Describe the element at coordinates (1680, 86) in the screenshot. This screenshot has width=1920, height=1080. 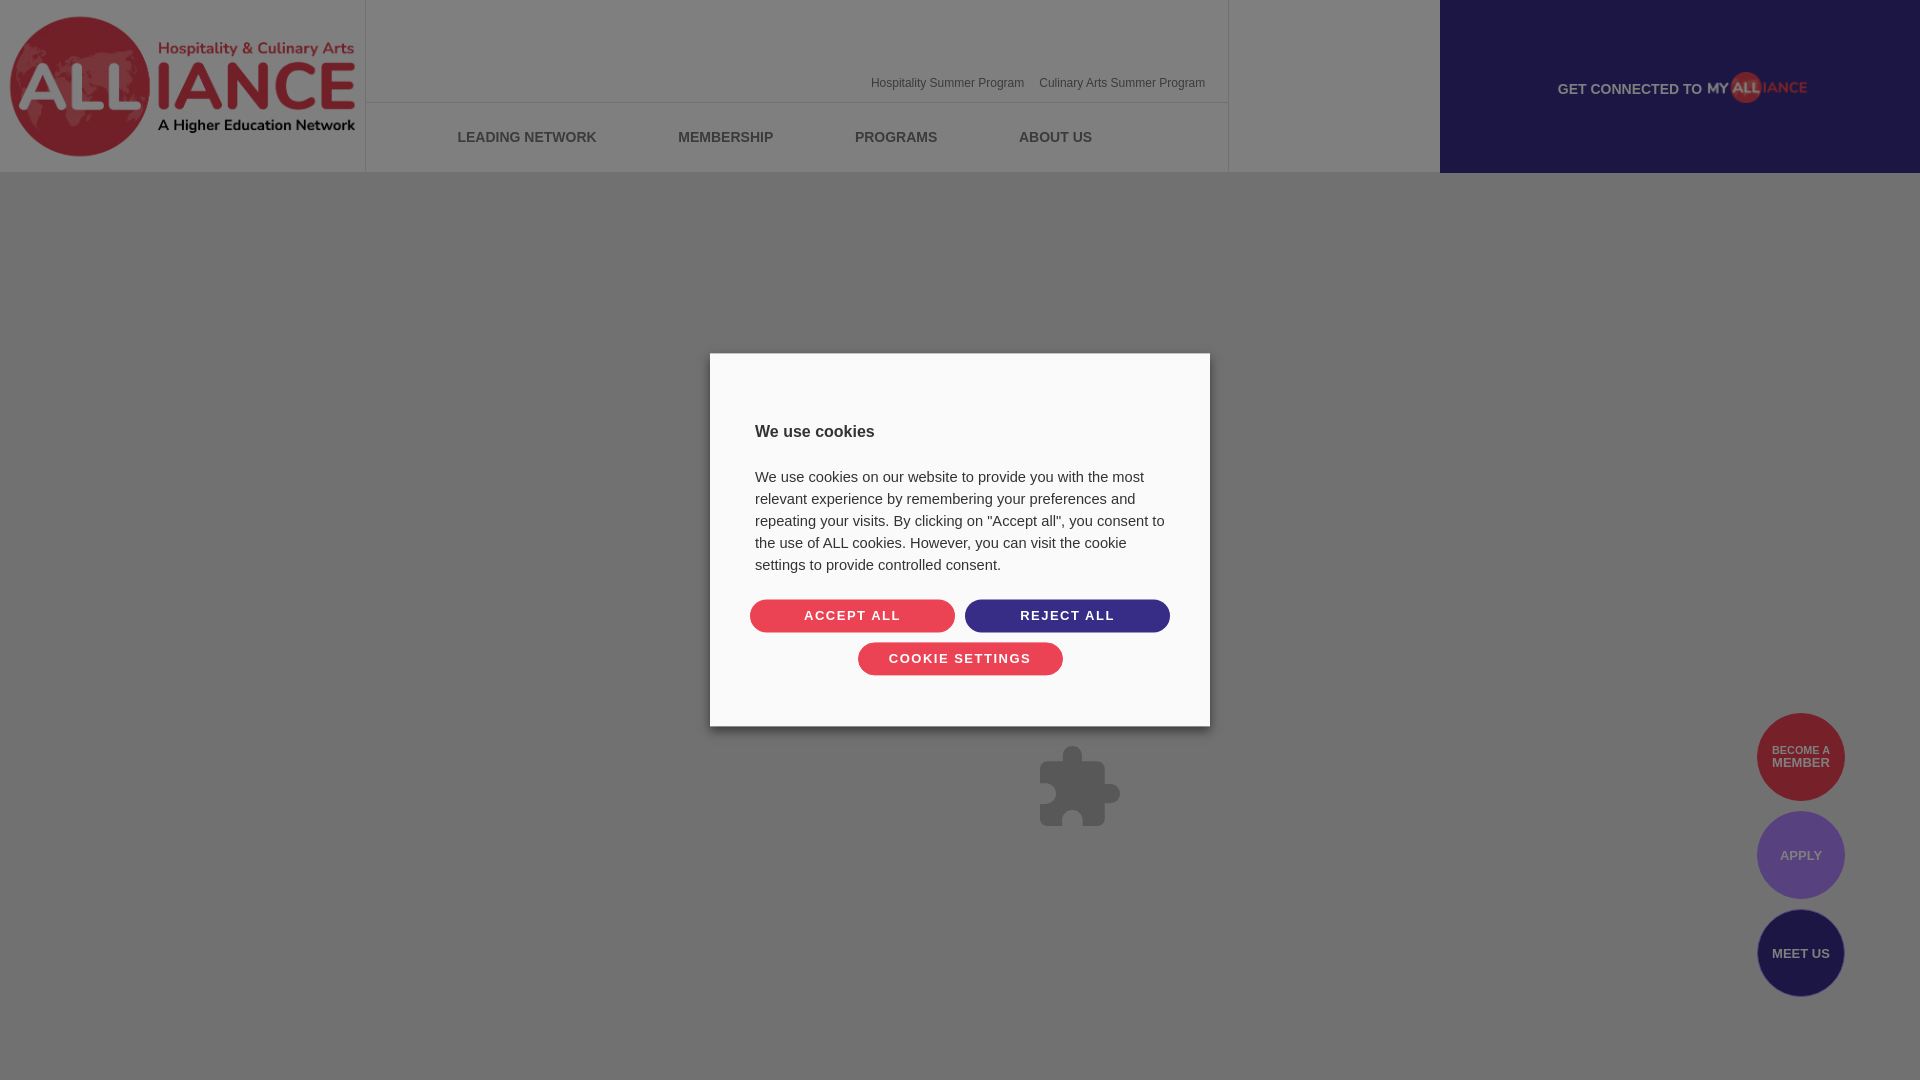
I see `GET CONNECTED TO` at that location.